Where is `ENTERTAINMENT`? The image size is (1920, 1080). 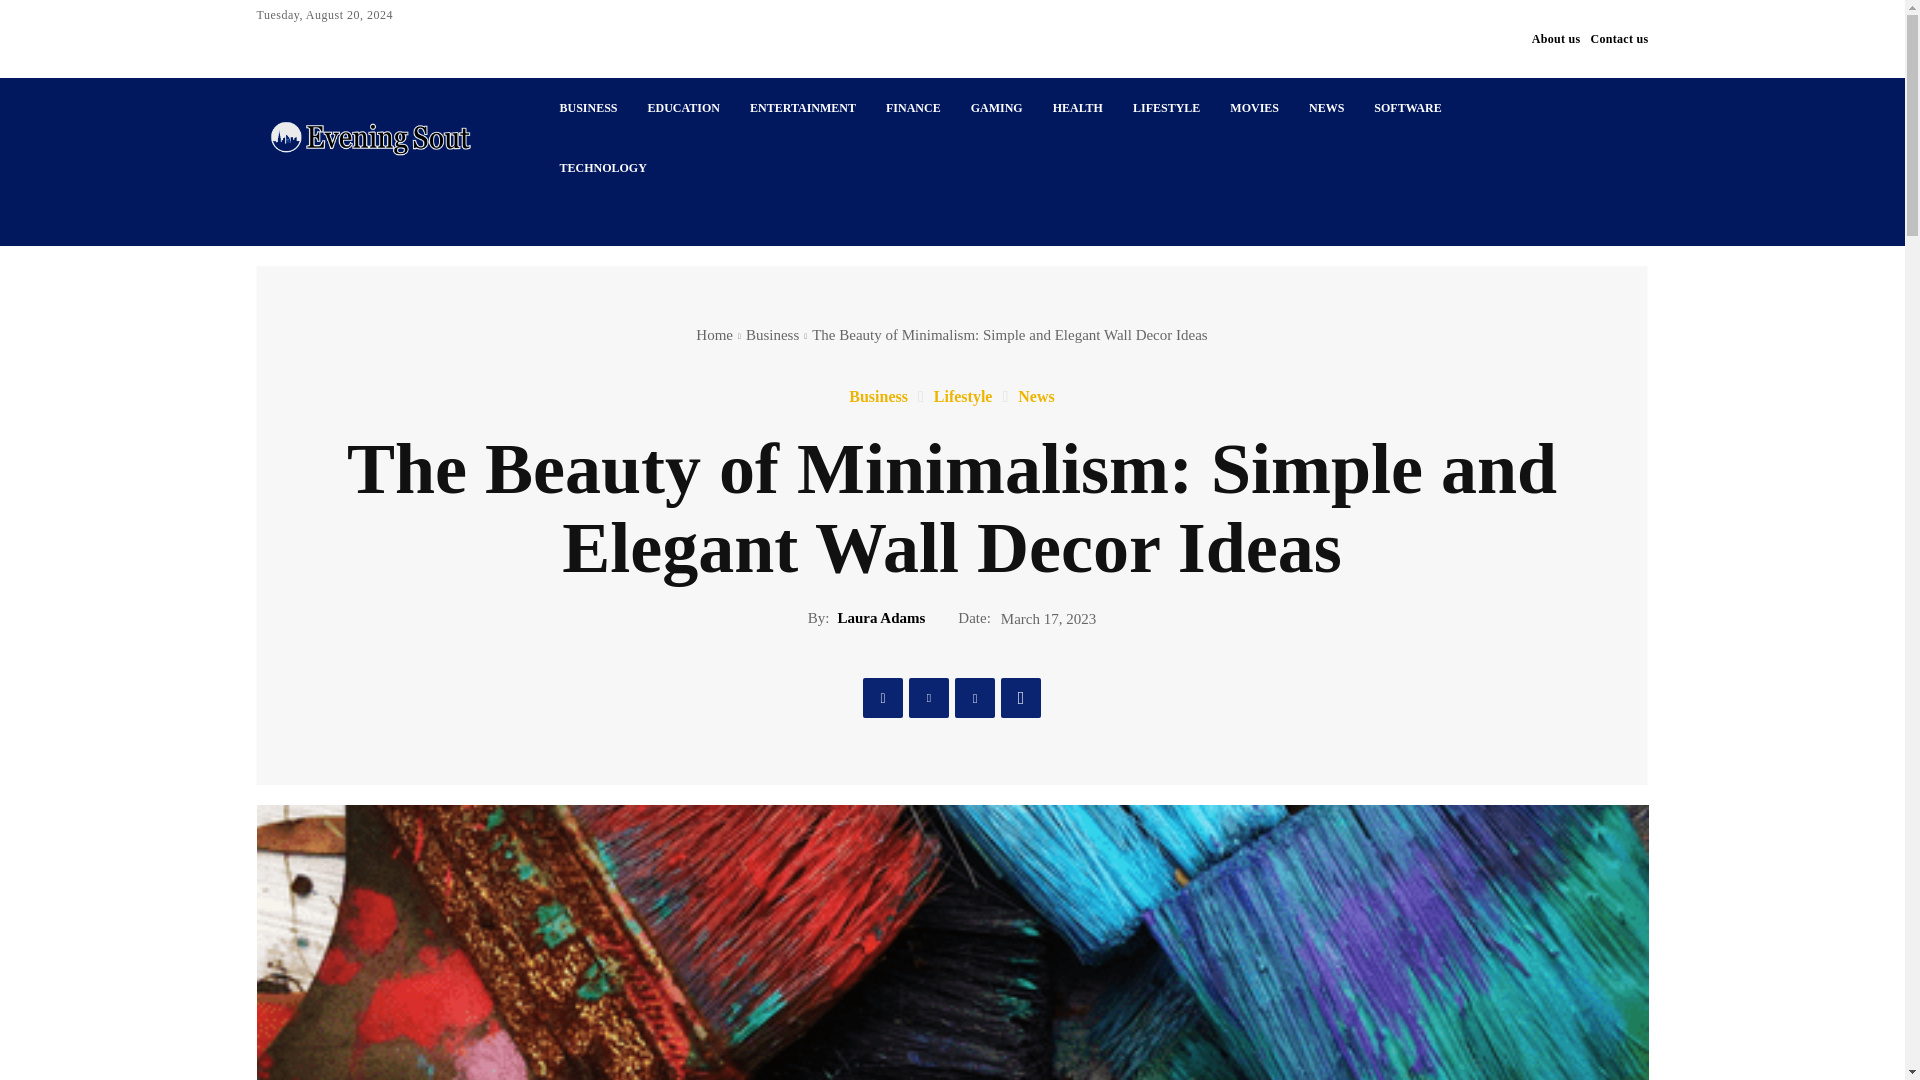
ENTERTAINMENT is located at coordinates (803, 108).